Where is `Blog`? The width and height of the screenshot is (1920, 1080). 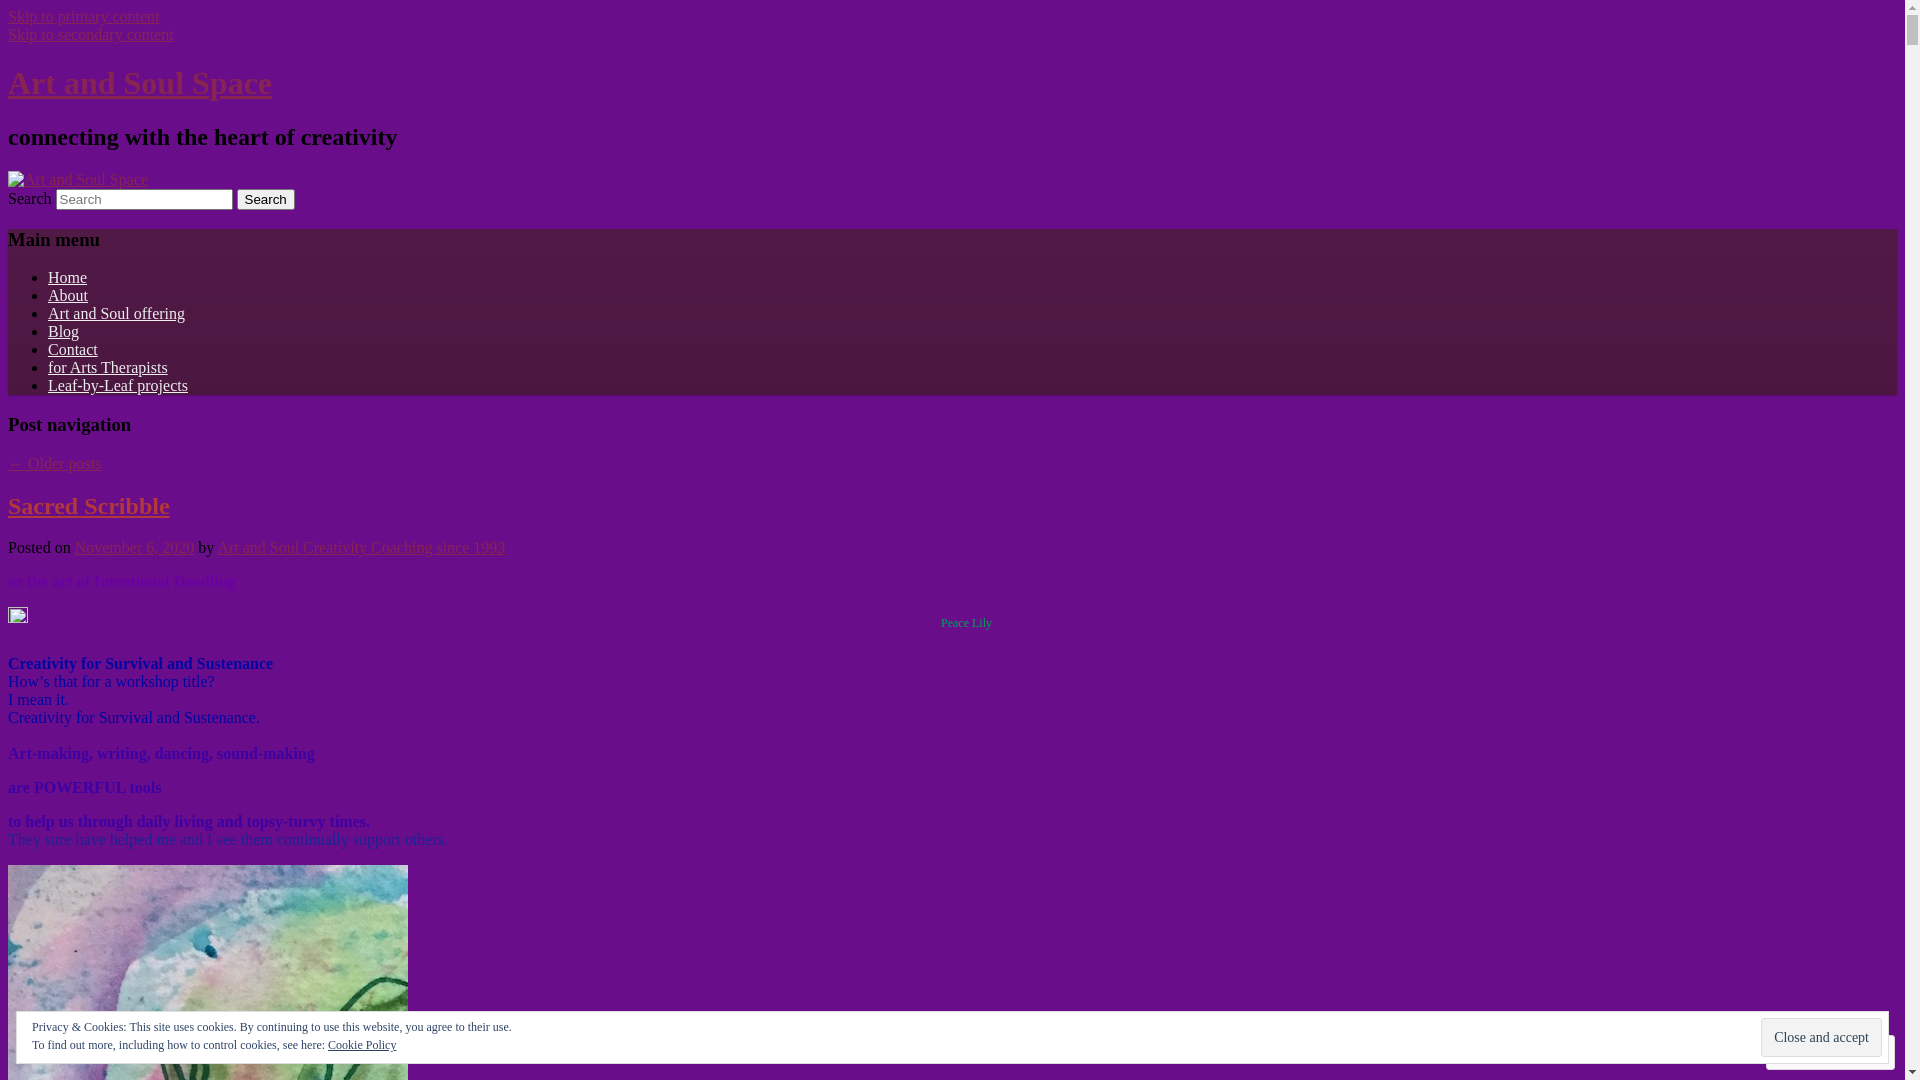
Blog is located at coordinates (64, 332).